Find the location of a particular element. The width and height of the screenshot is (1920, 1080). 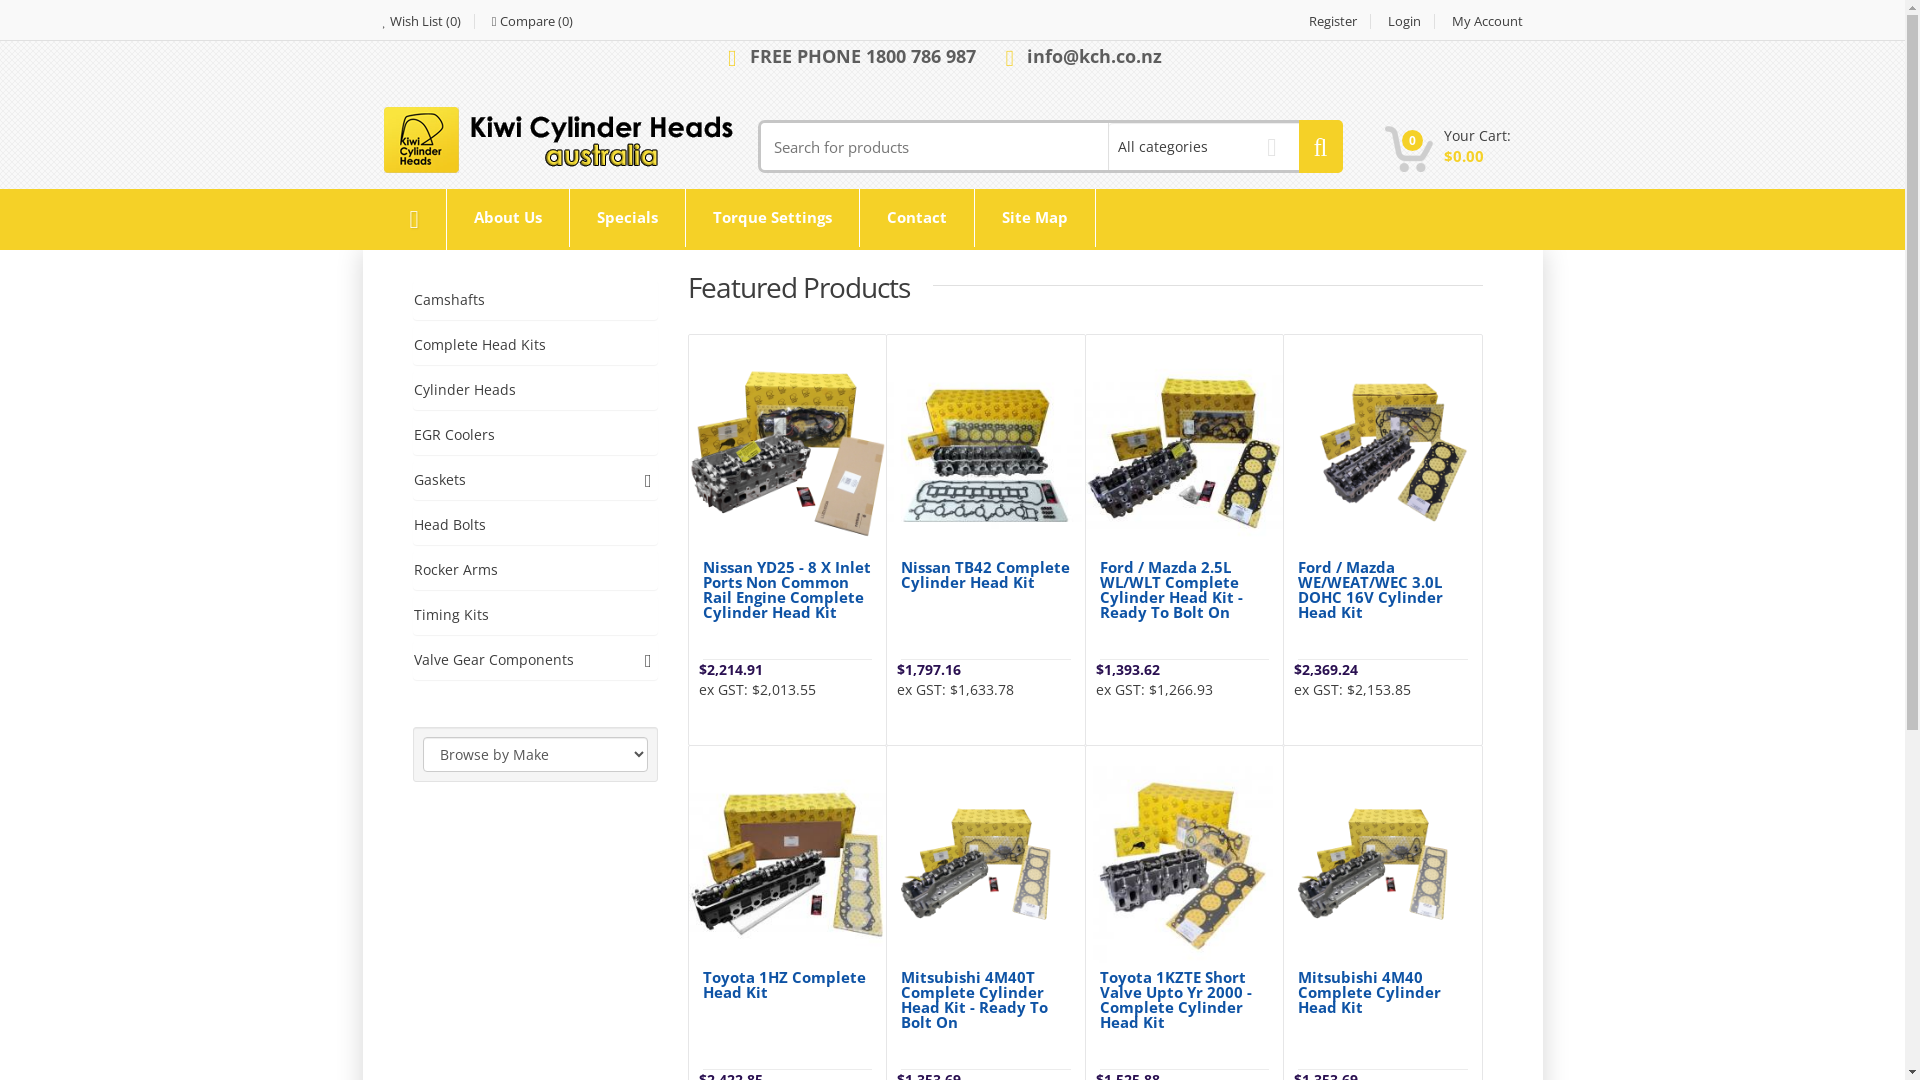

Cylinder Heads is located at coordinates (536, 390).